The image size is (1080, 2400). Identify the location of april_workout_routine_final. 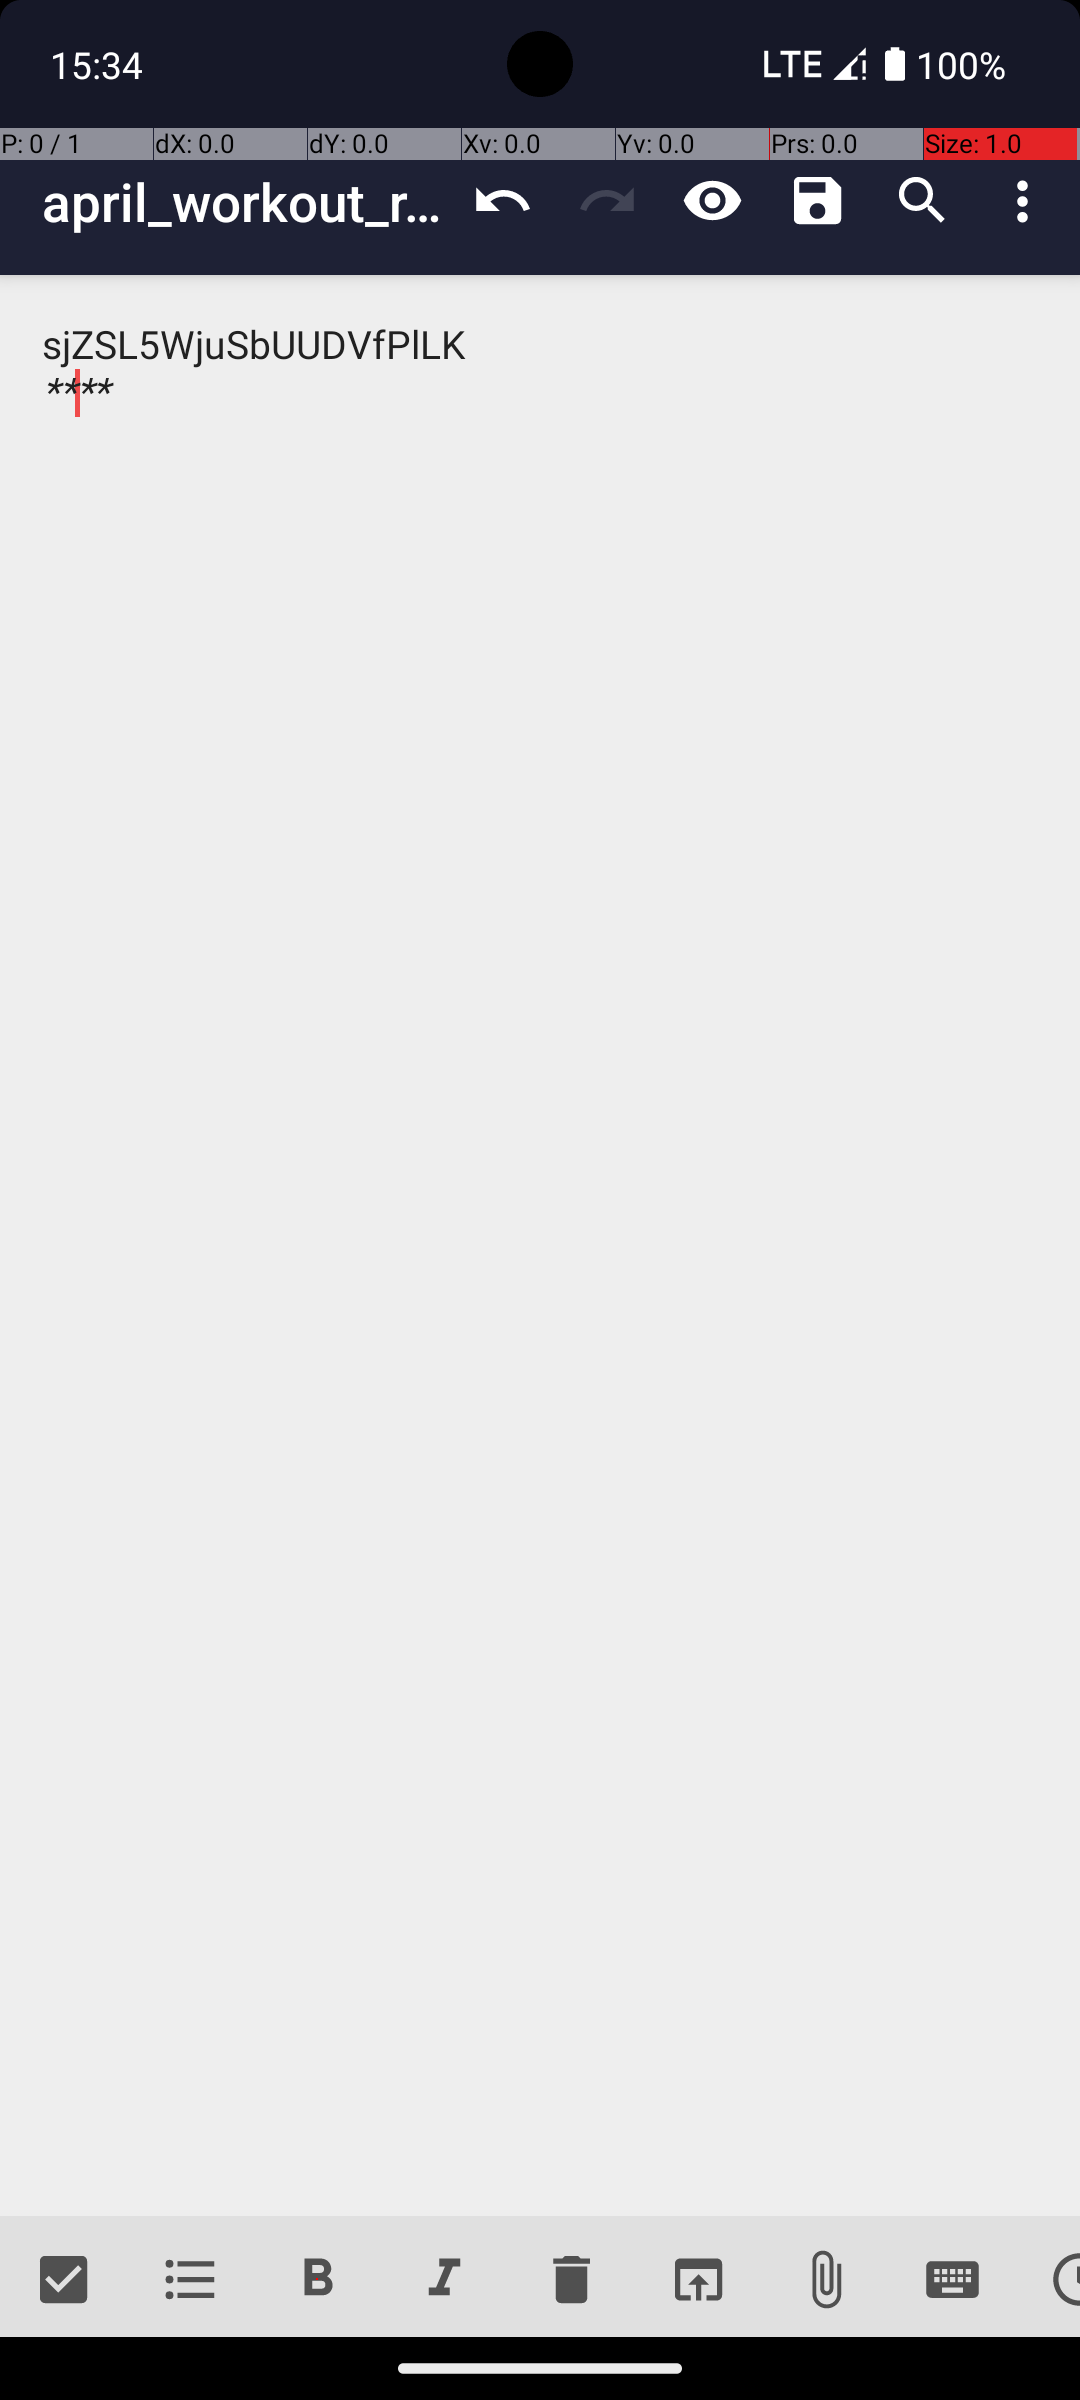
(246, 202).